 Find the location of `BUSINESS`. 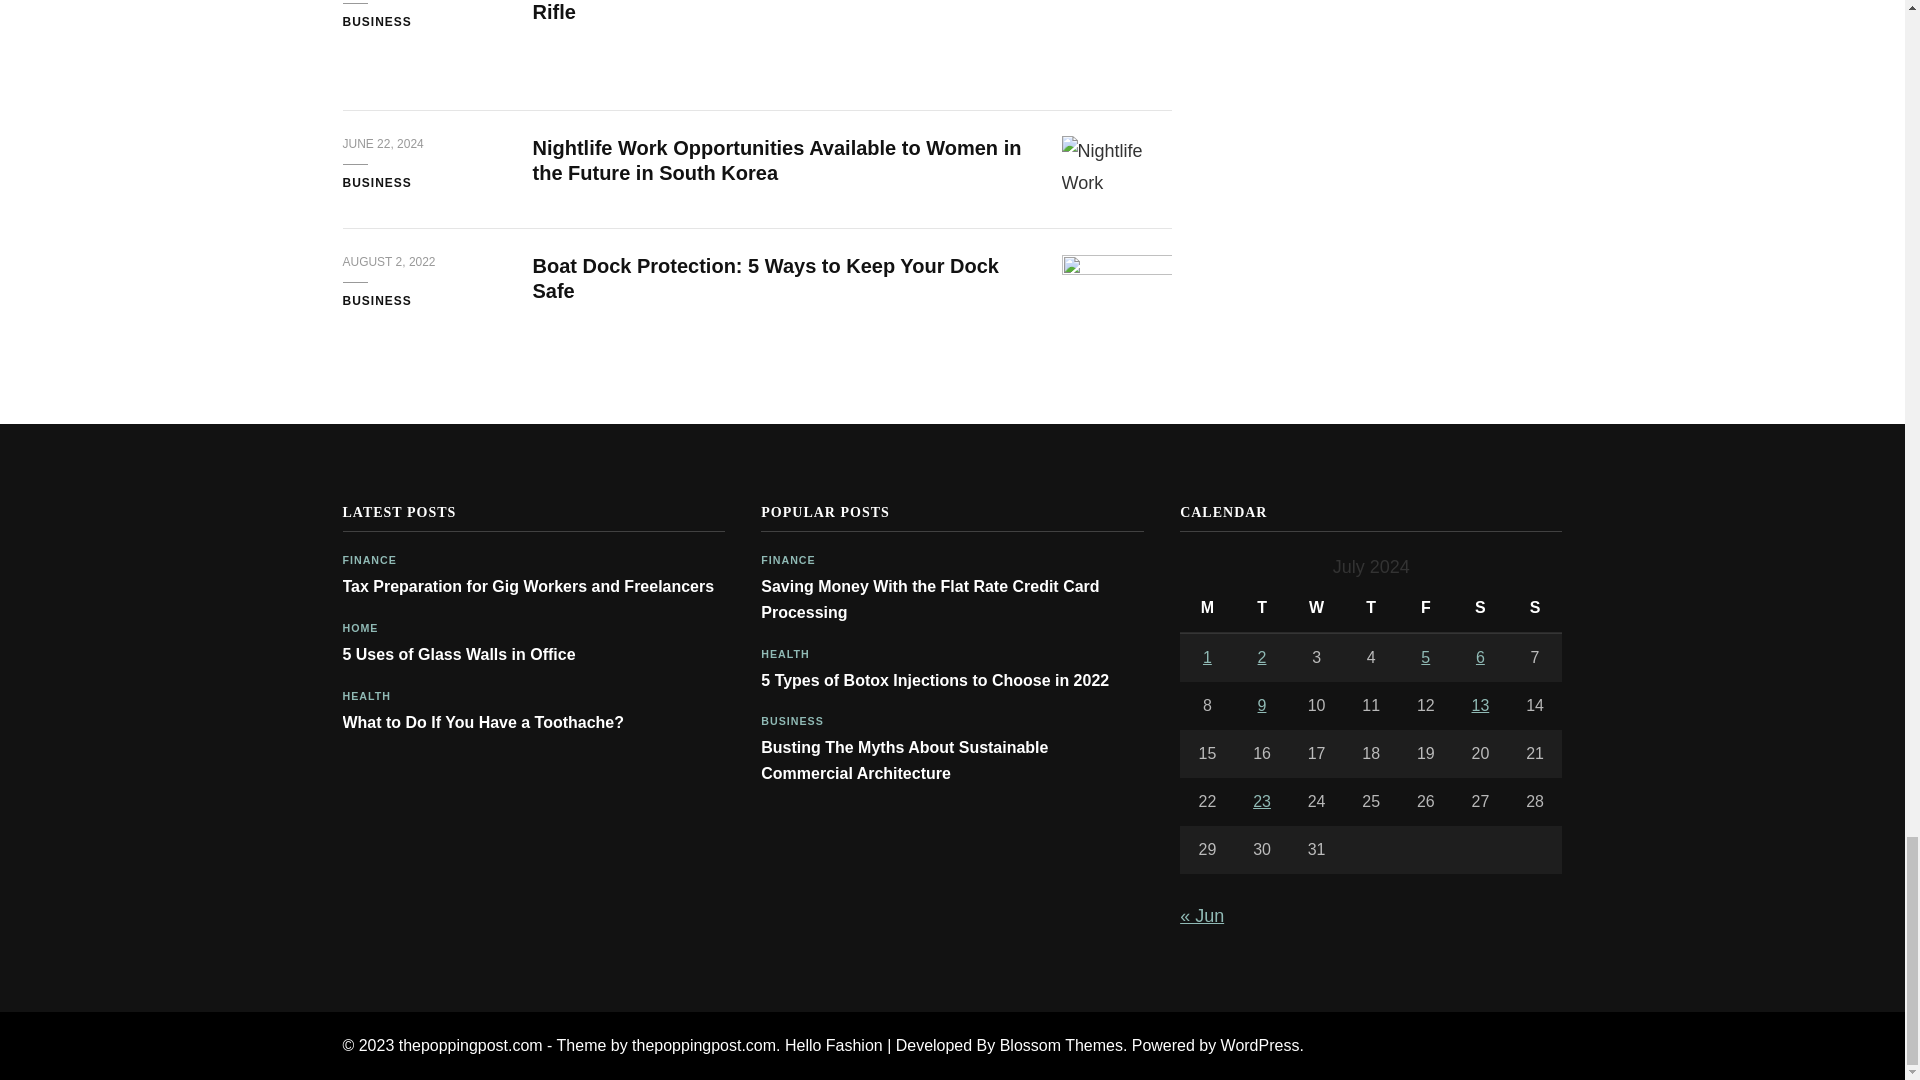

BUSINESS is located at coordinates (376, 23).